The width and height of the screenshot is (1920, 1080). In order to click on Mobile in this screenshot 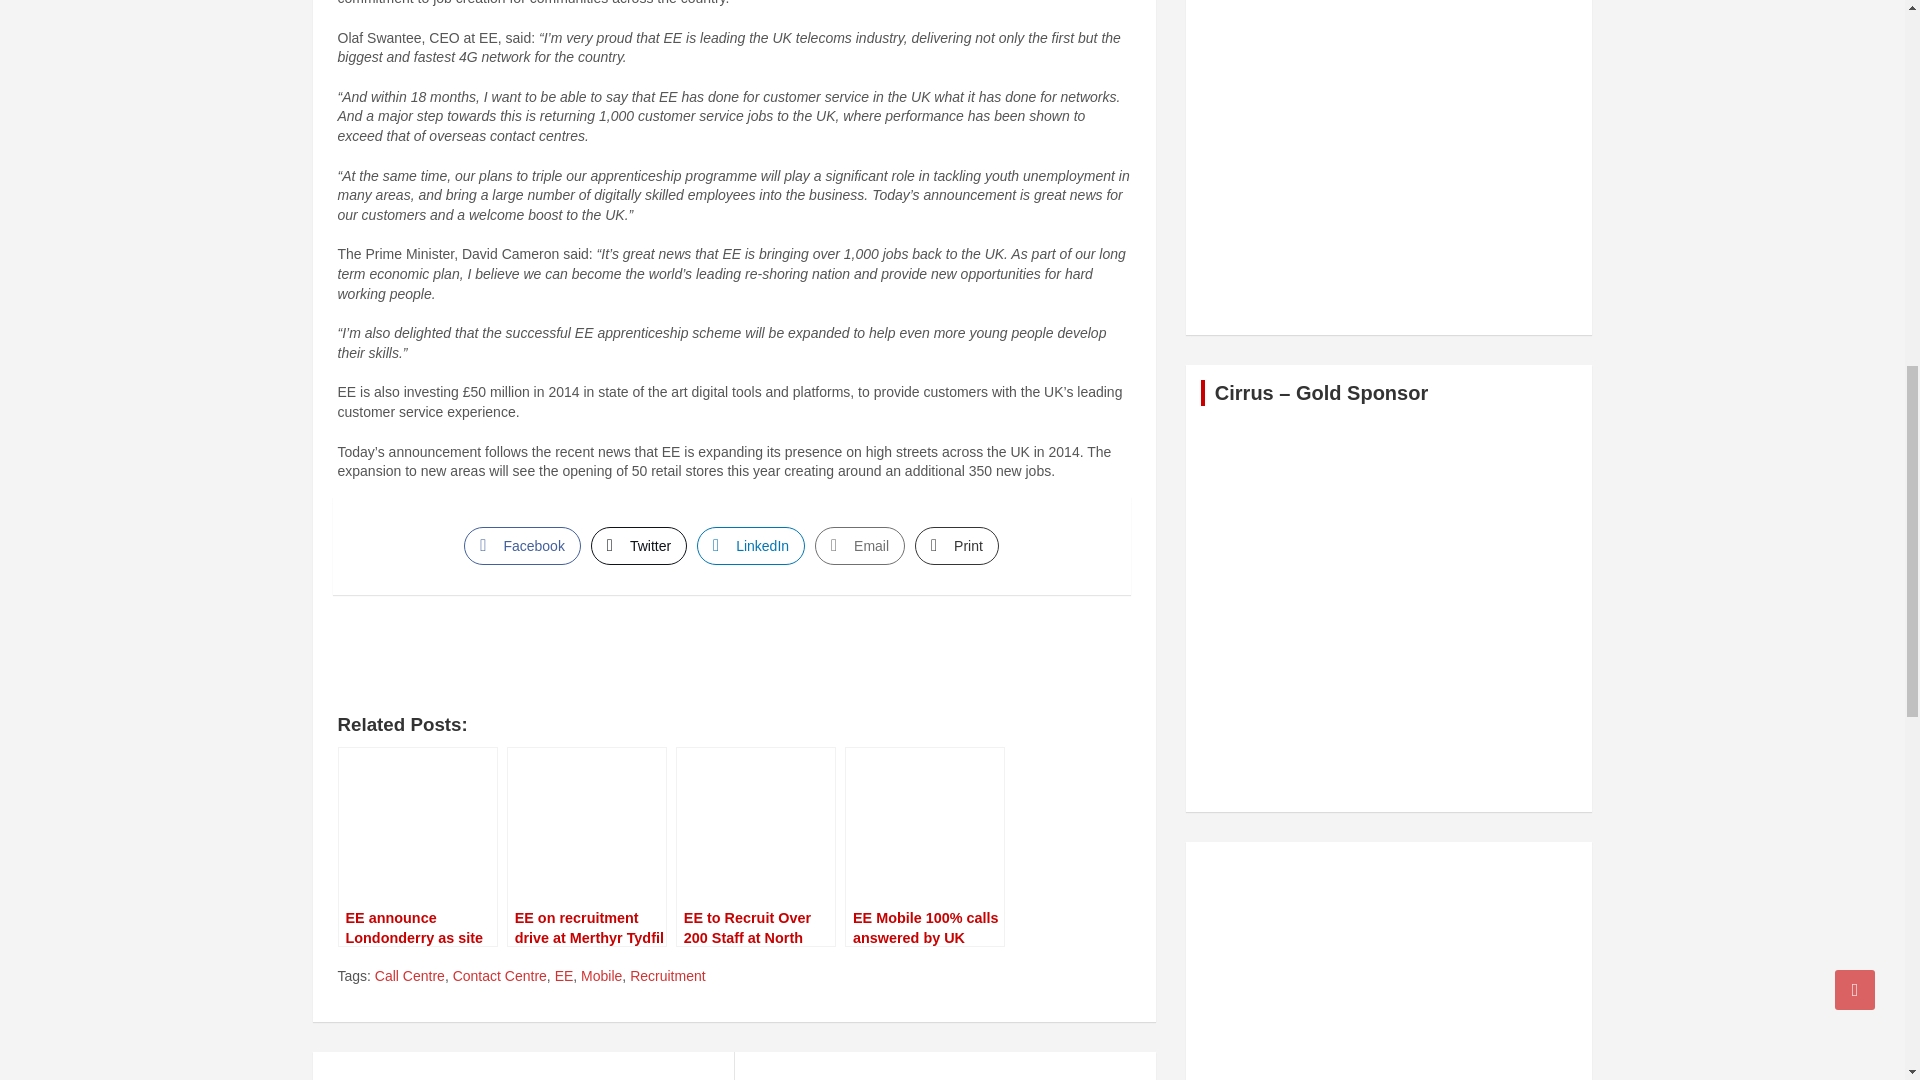, I will do `click(602, 976)`.